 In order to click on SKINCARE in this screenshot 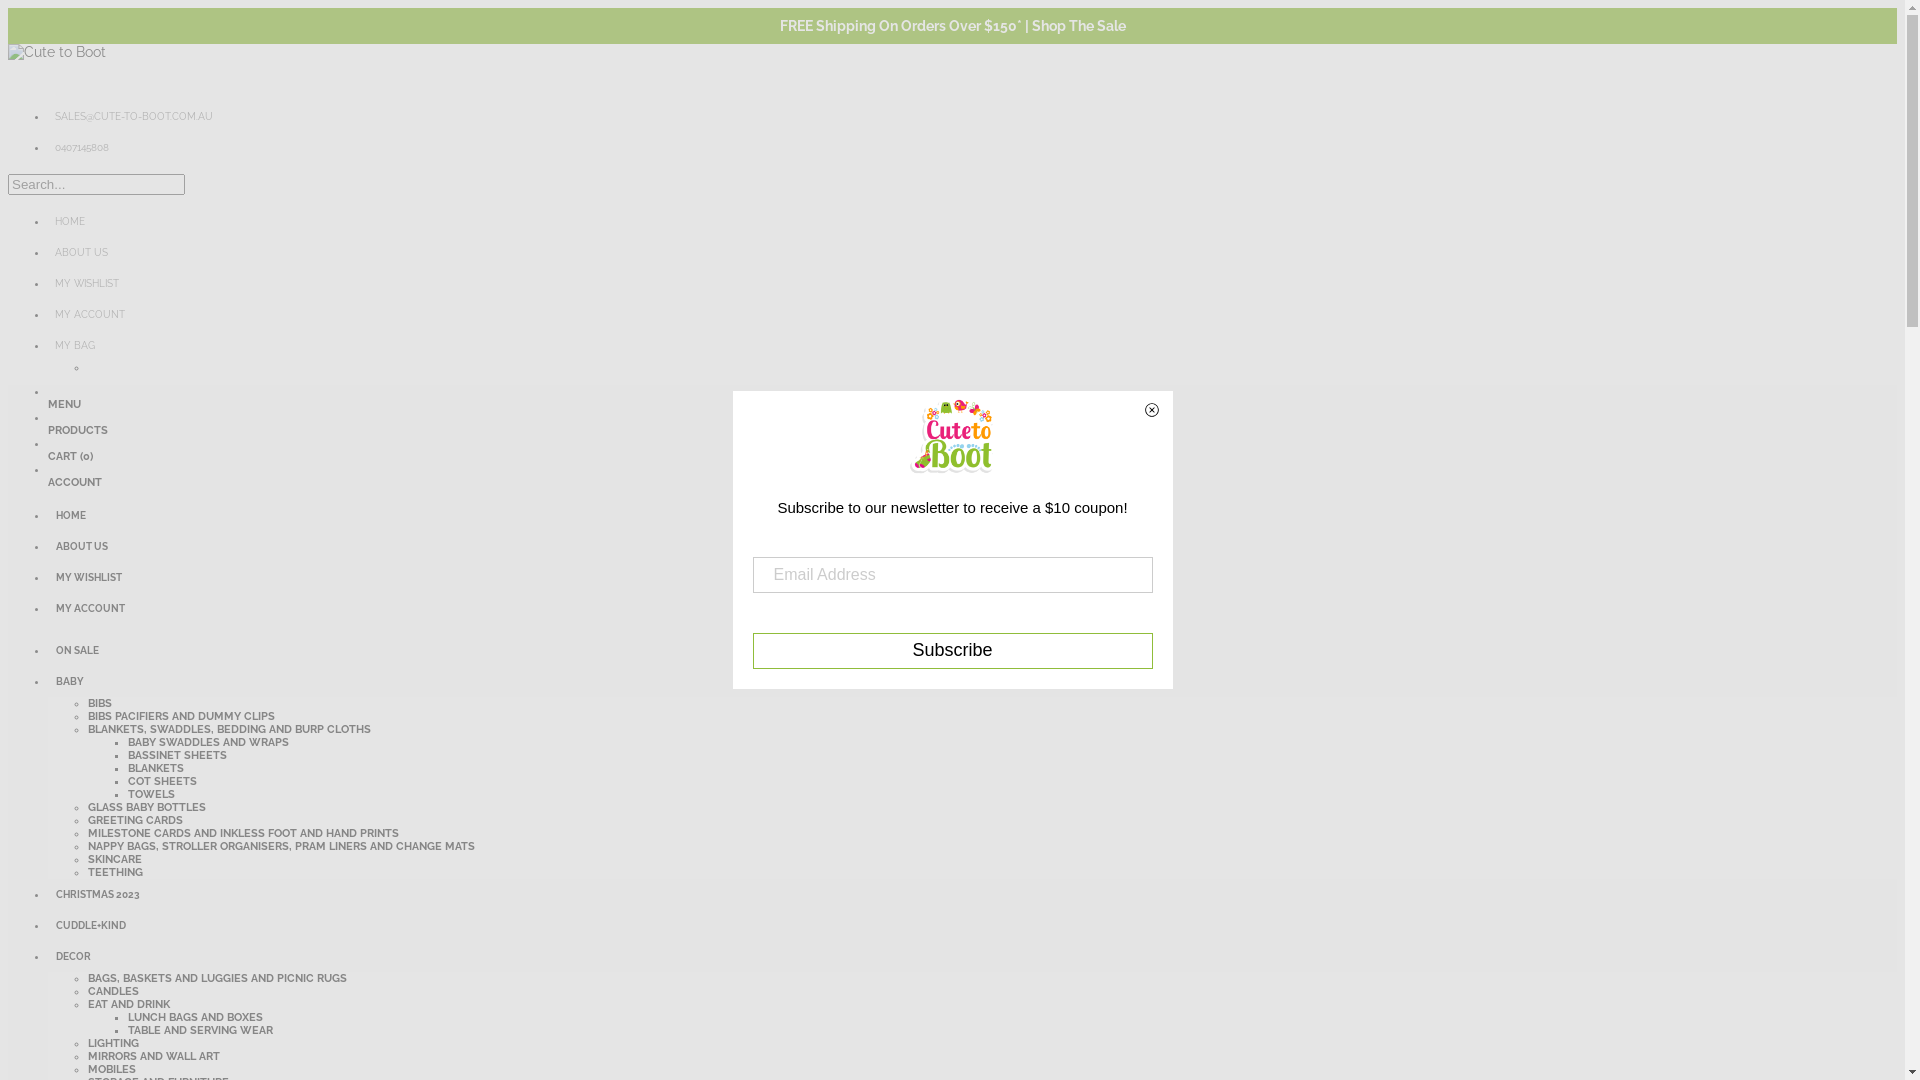, I will do `click(115, 860)`.